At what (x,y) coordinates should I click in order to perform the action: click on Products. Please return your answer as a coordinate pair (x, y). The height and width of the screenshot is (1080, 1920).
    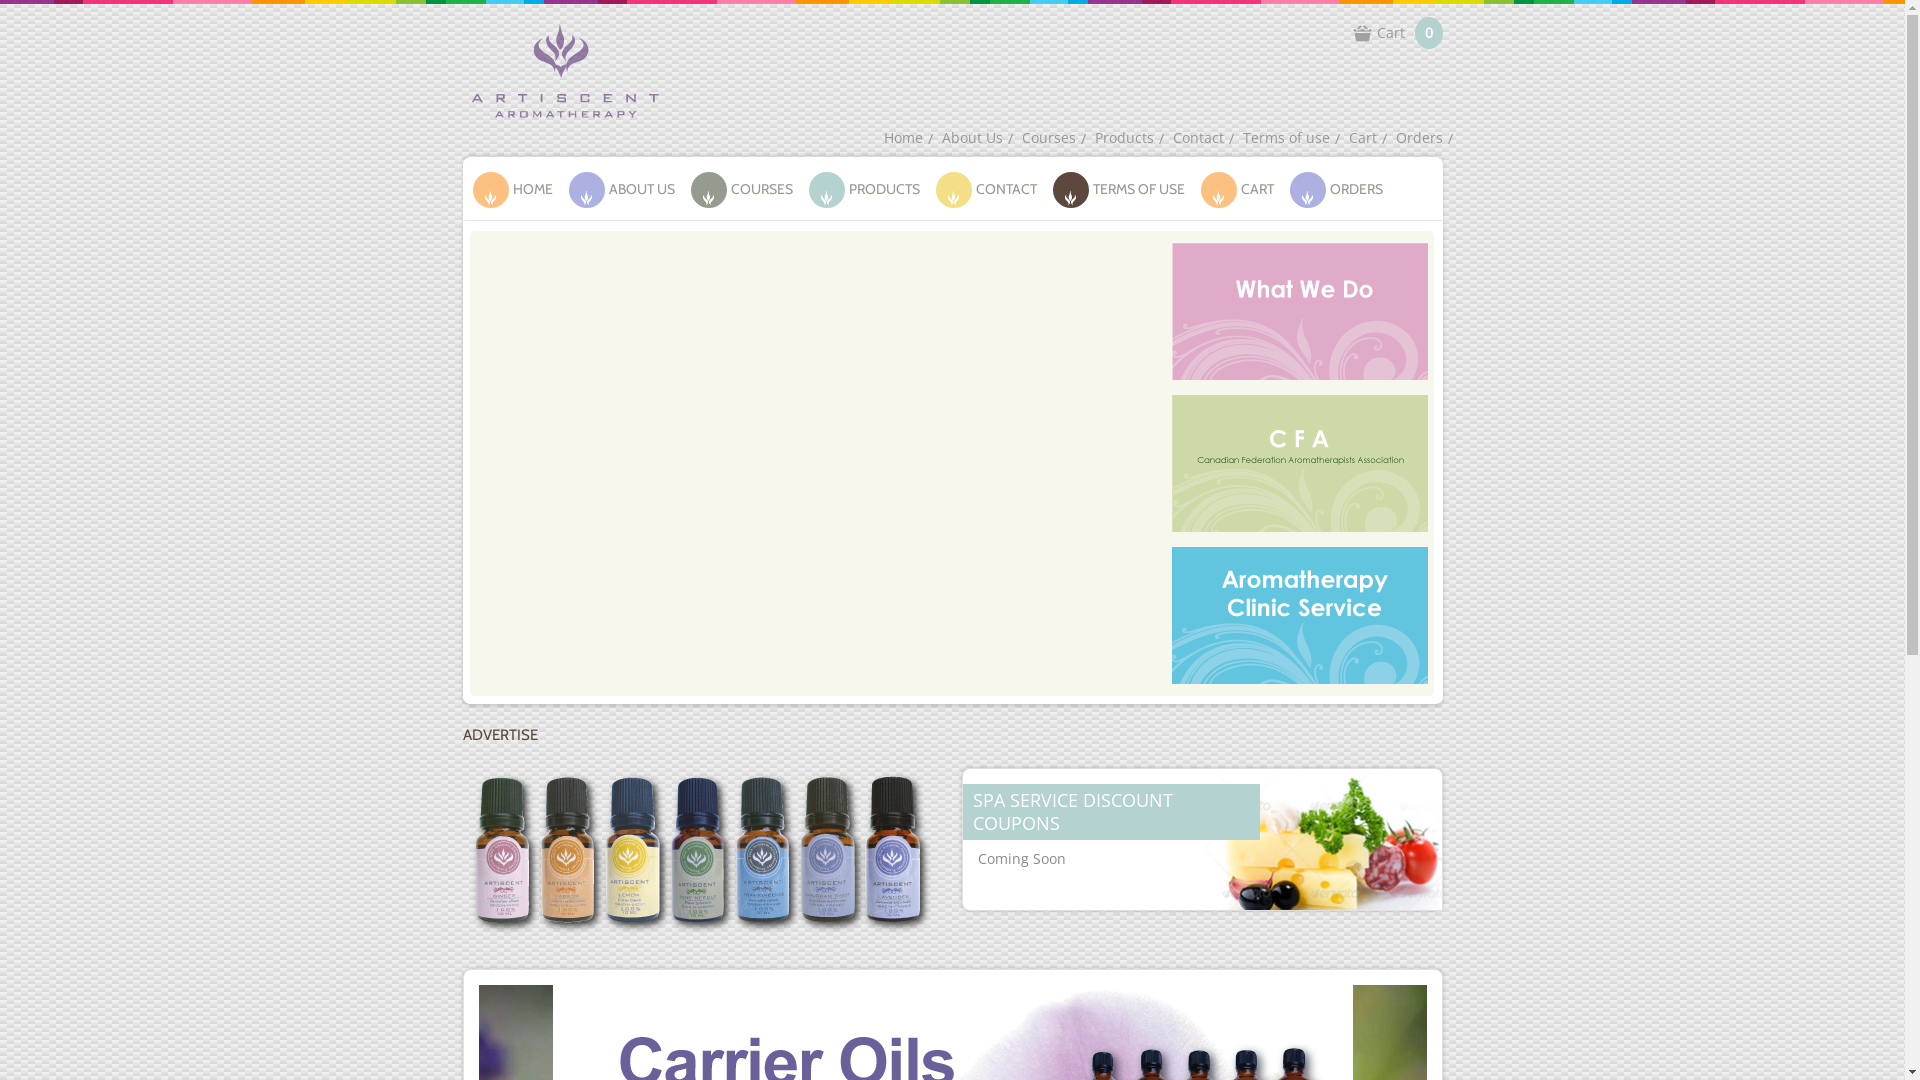
    Looking at the image, I should click on (1124, 138).